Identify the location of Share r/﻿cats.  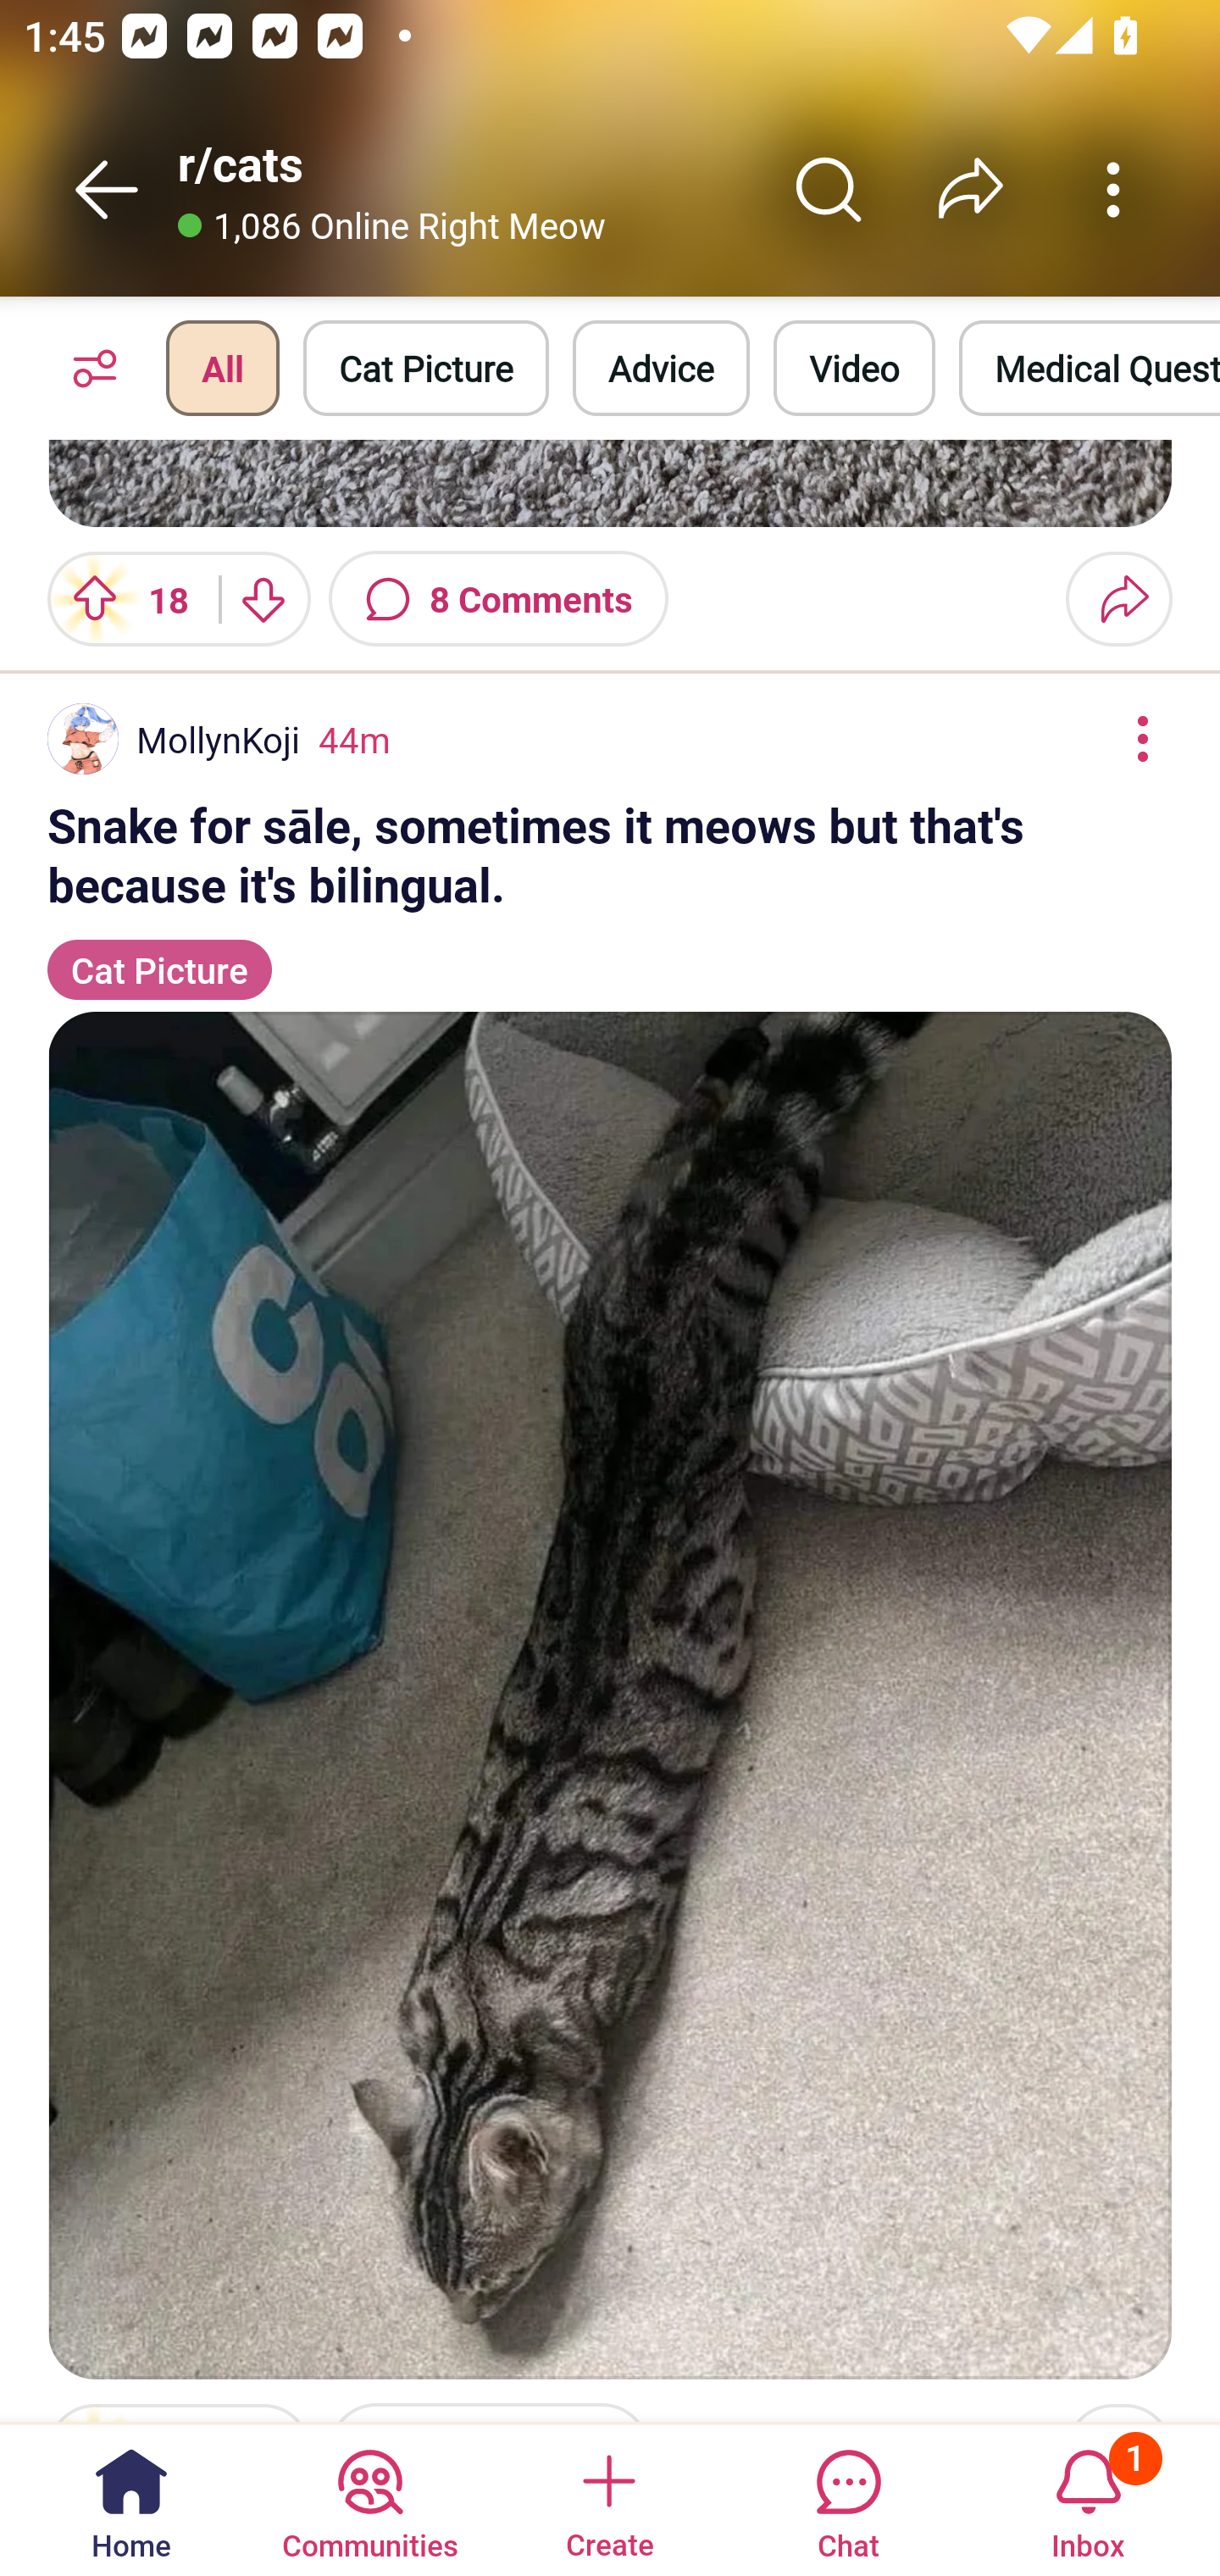
(971, 189).